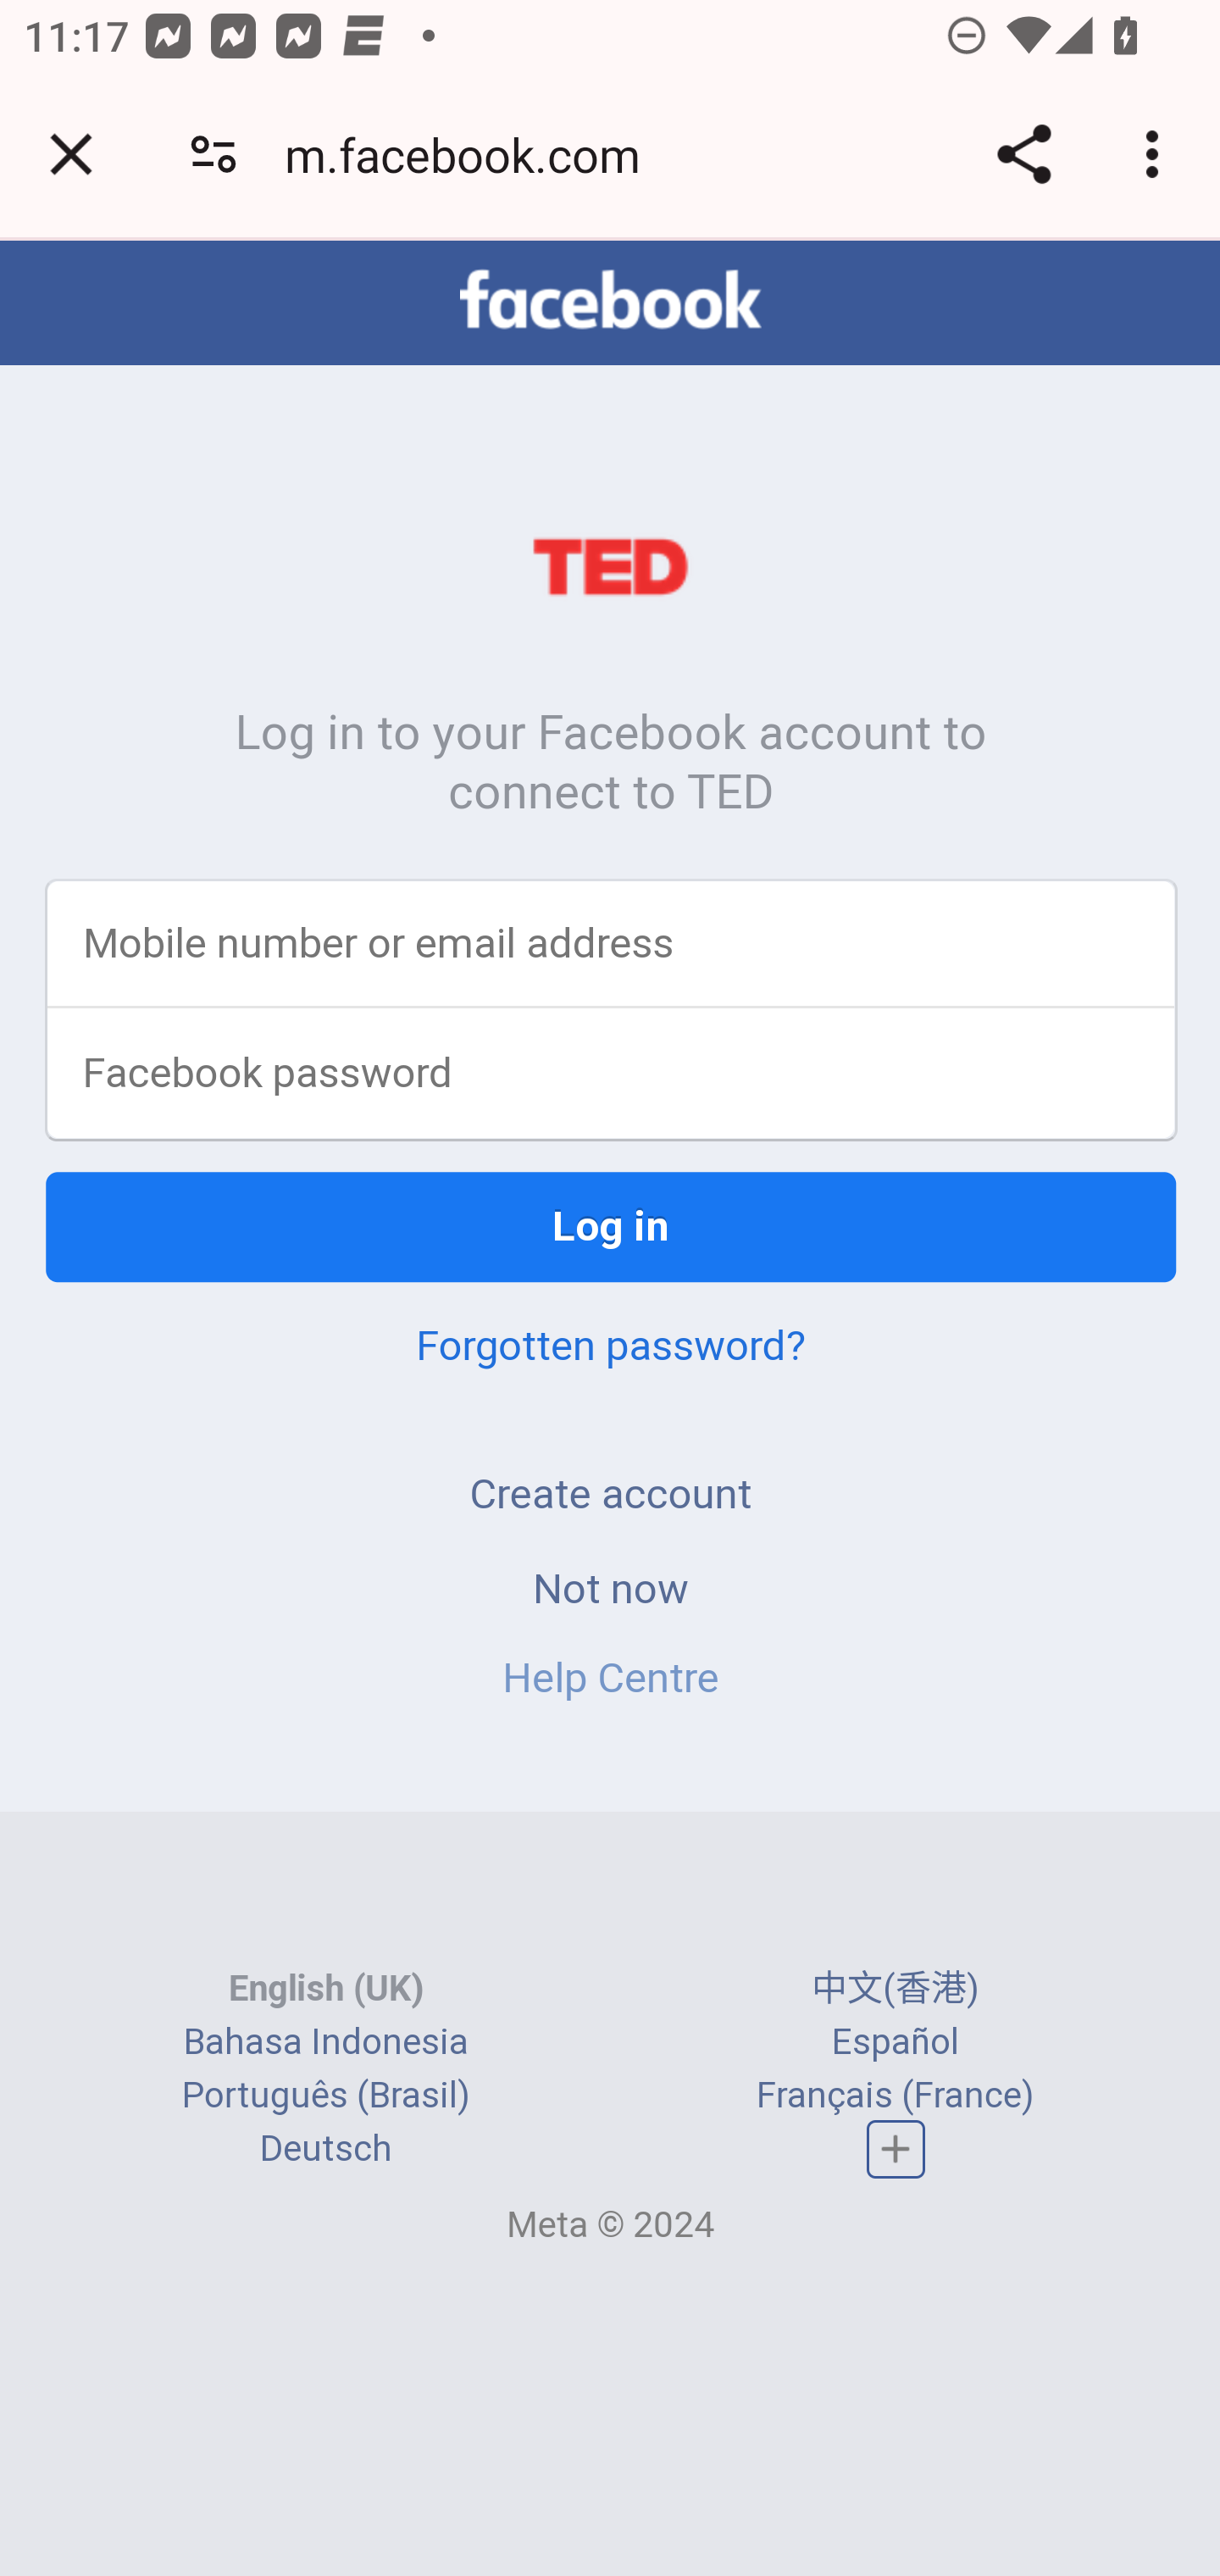 The height and width of the screenshot is (2576, 1220). Describe the element at coordinates (610, 1347) in the screenshot. I see `Forgotten password?` at that location.